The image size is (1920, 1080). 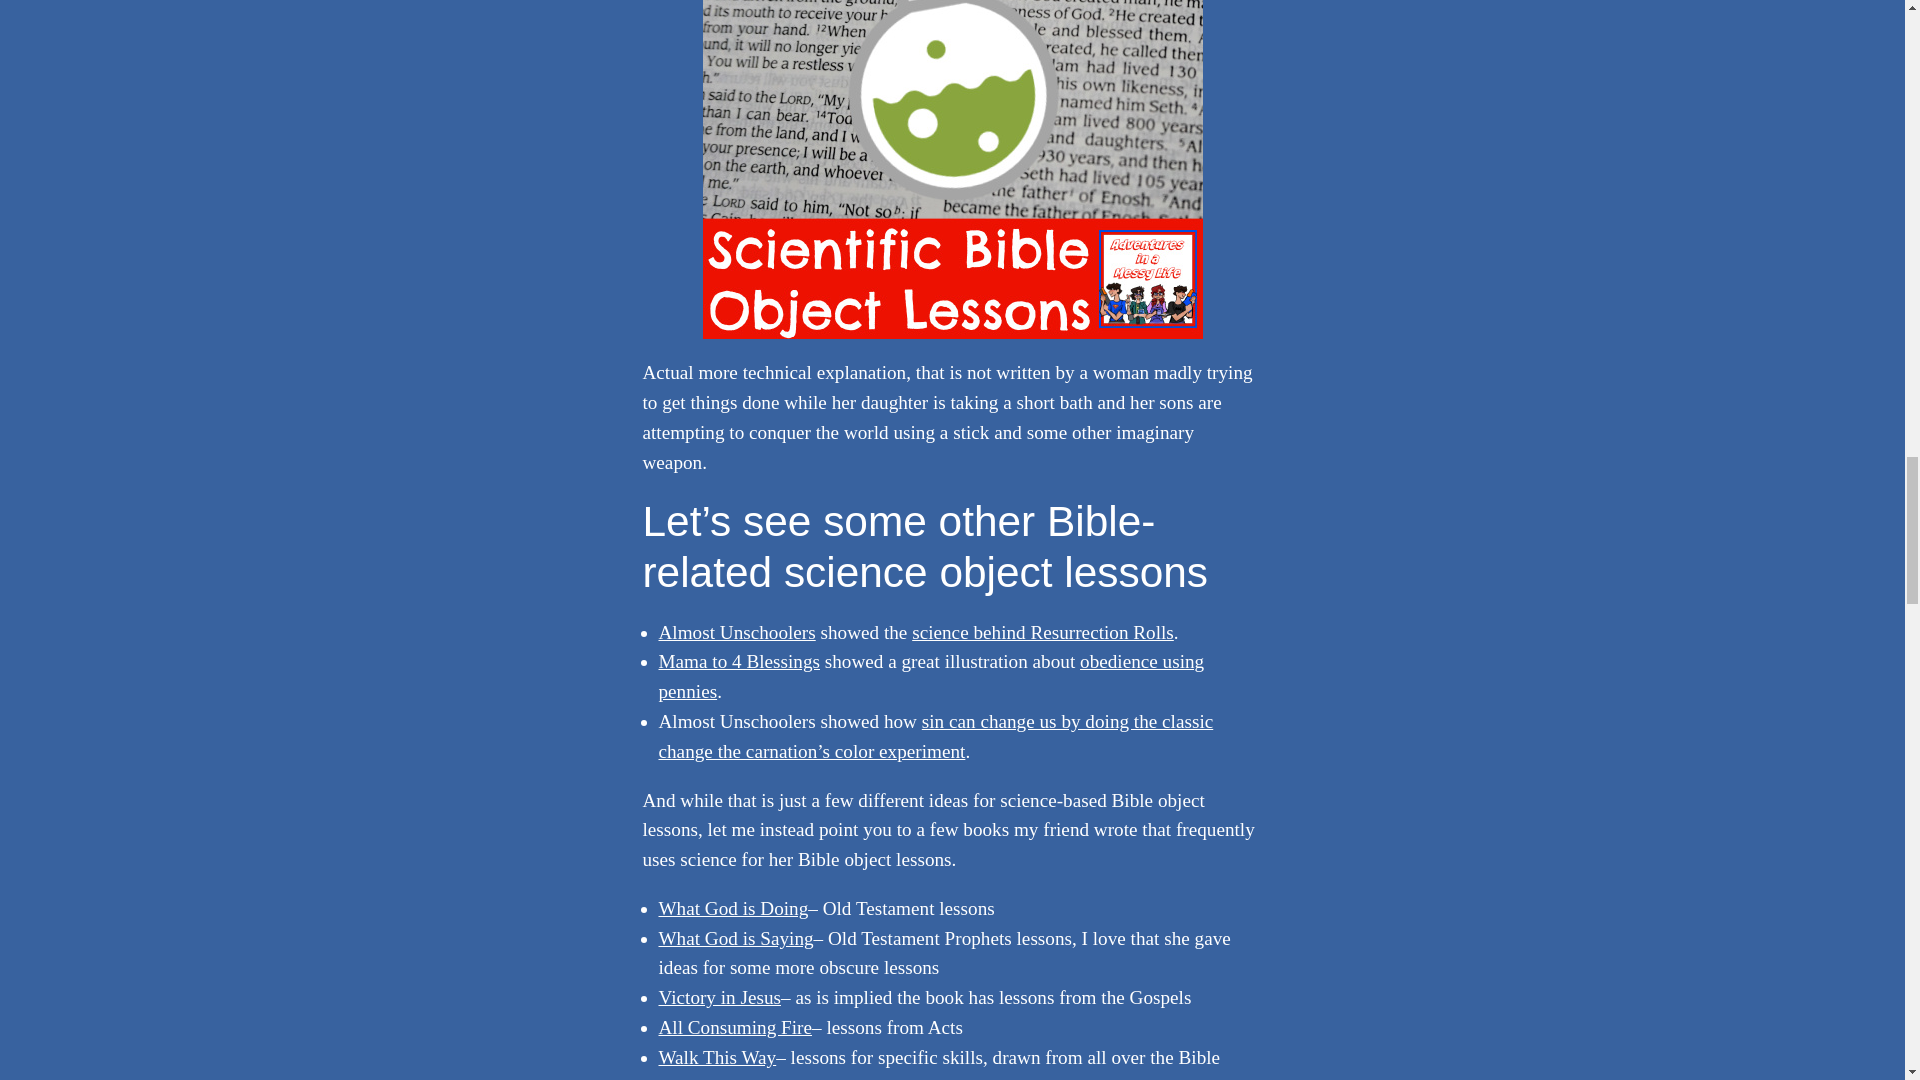 What do you see at coordinates (735, 938) in the screenshot?
I see `What God is Saying` at bounding box center [735, 938].